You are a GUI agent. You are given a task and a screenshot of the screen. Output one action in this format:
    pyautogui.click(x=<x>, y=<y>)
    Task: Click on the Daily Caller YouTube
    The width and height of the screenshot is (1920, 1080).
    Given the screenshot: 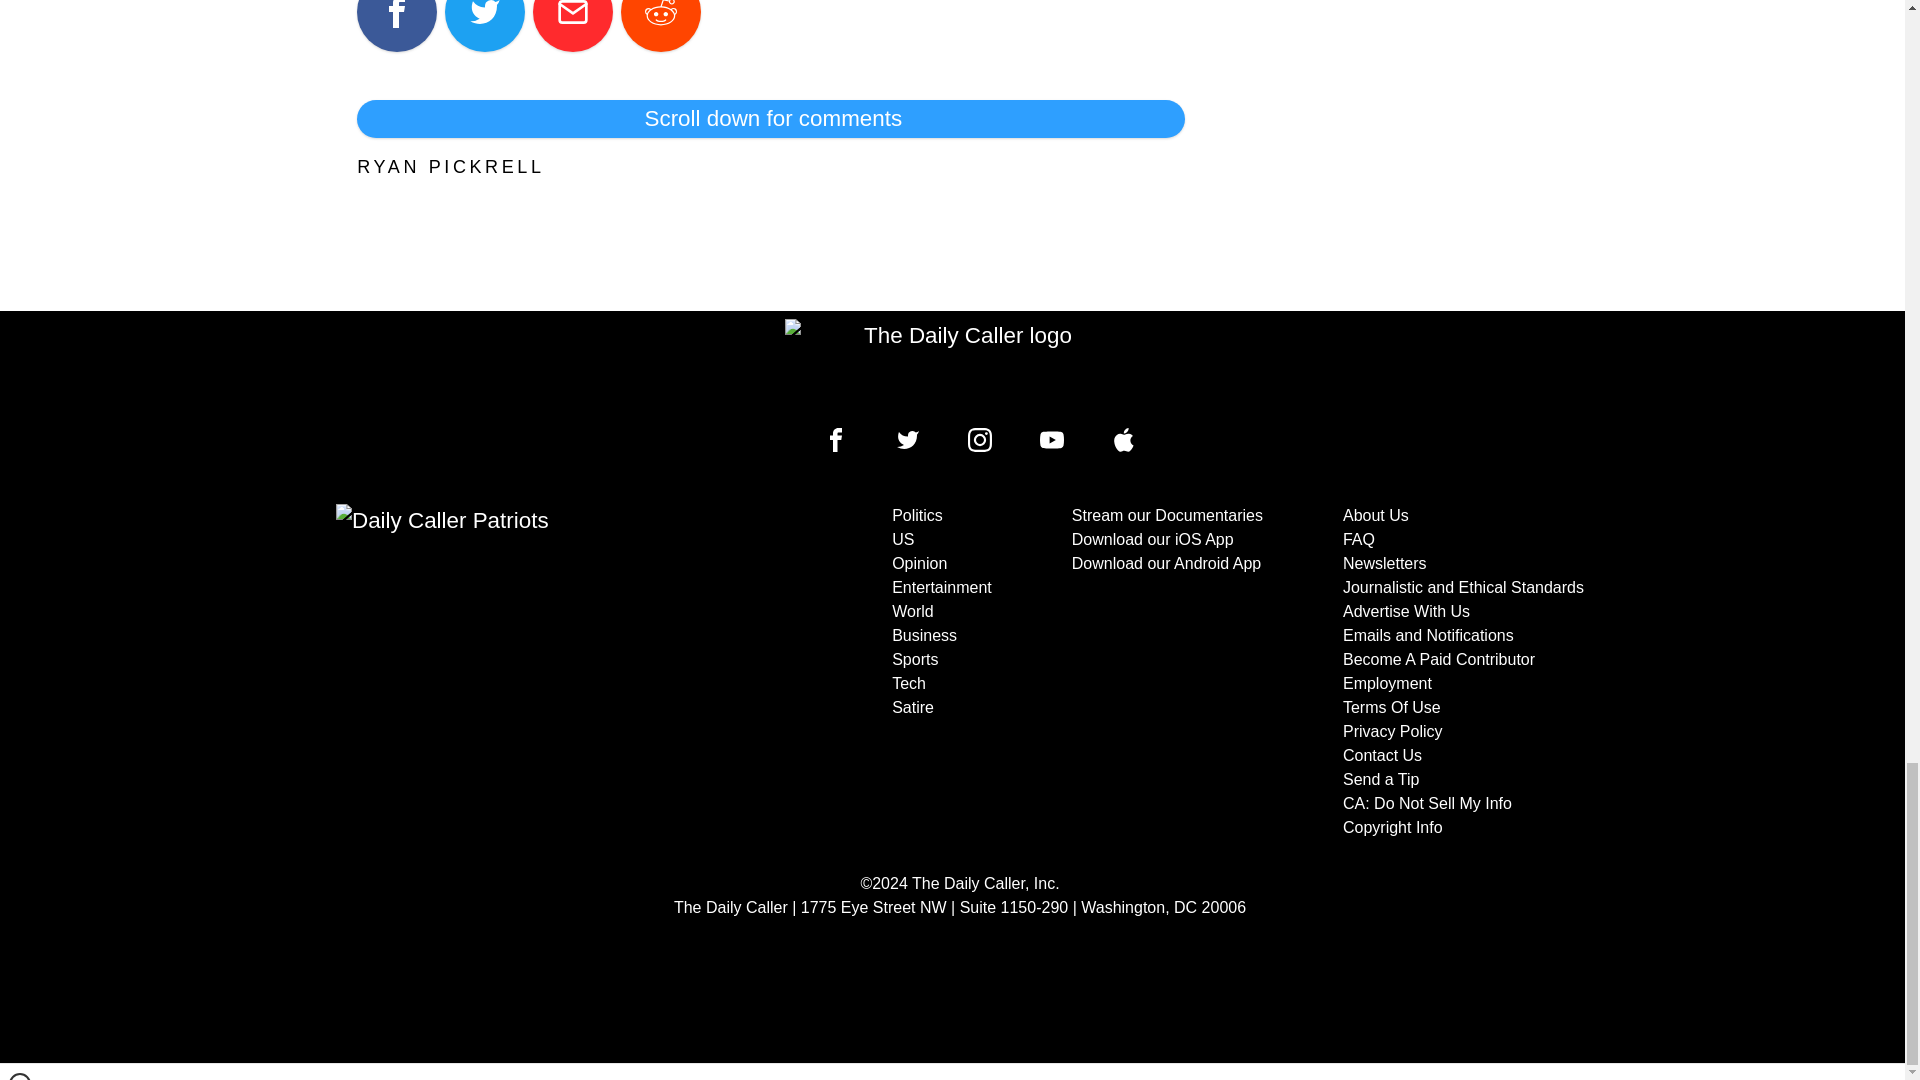 What is the action you would take?
    pyautogui.click(x=1124, y=440)
    